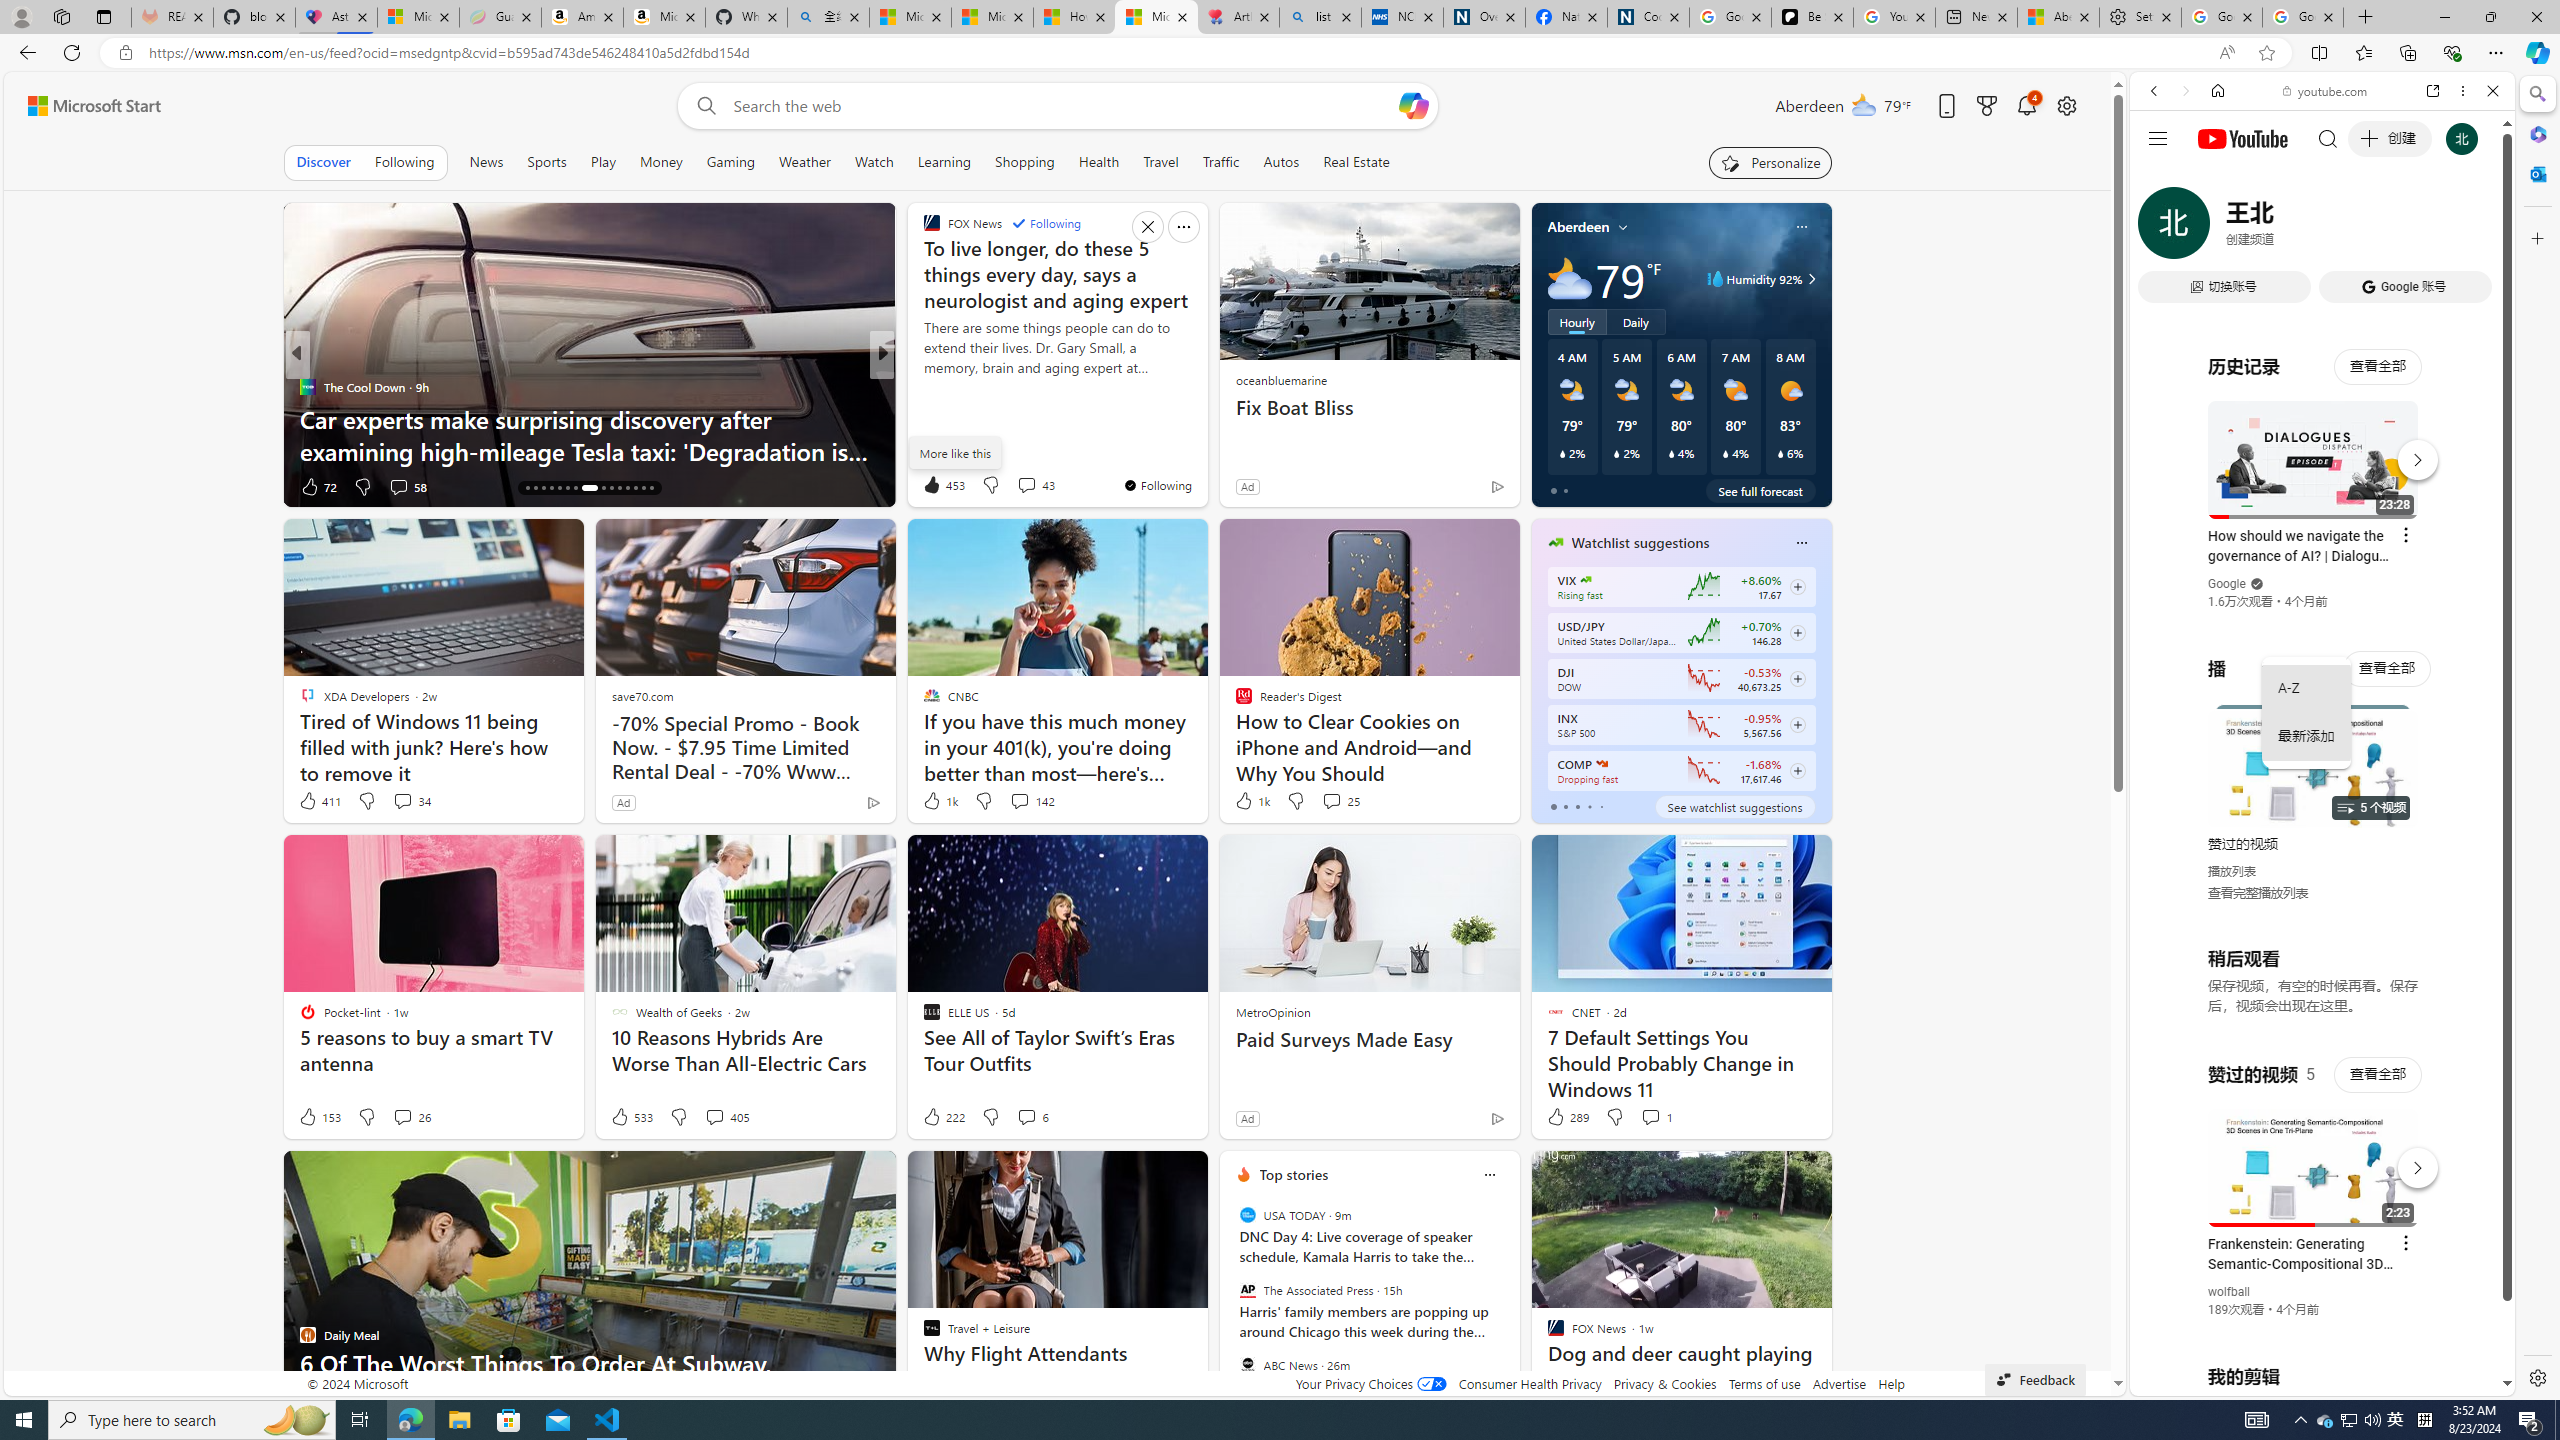 The width and height of the screenshot is (2560, 1440). I want to click on View comments 26 Comment, so click(402, 1117).